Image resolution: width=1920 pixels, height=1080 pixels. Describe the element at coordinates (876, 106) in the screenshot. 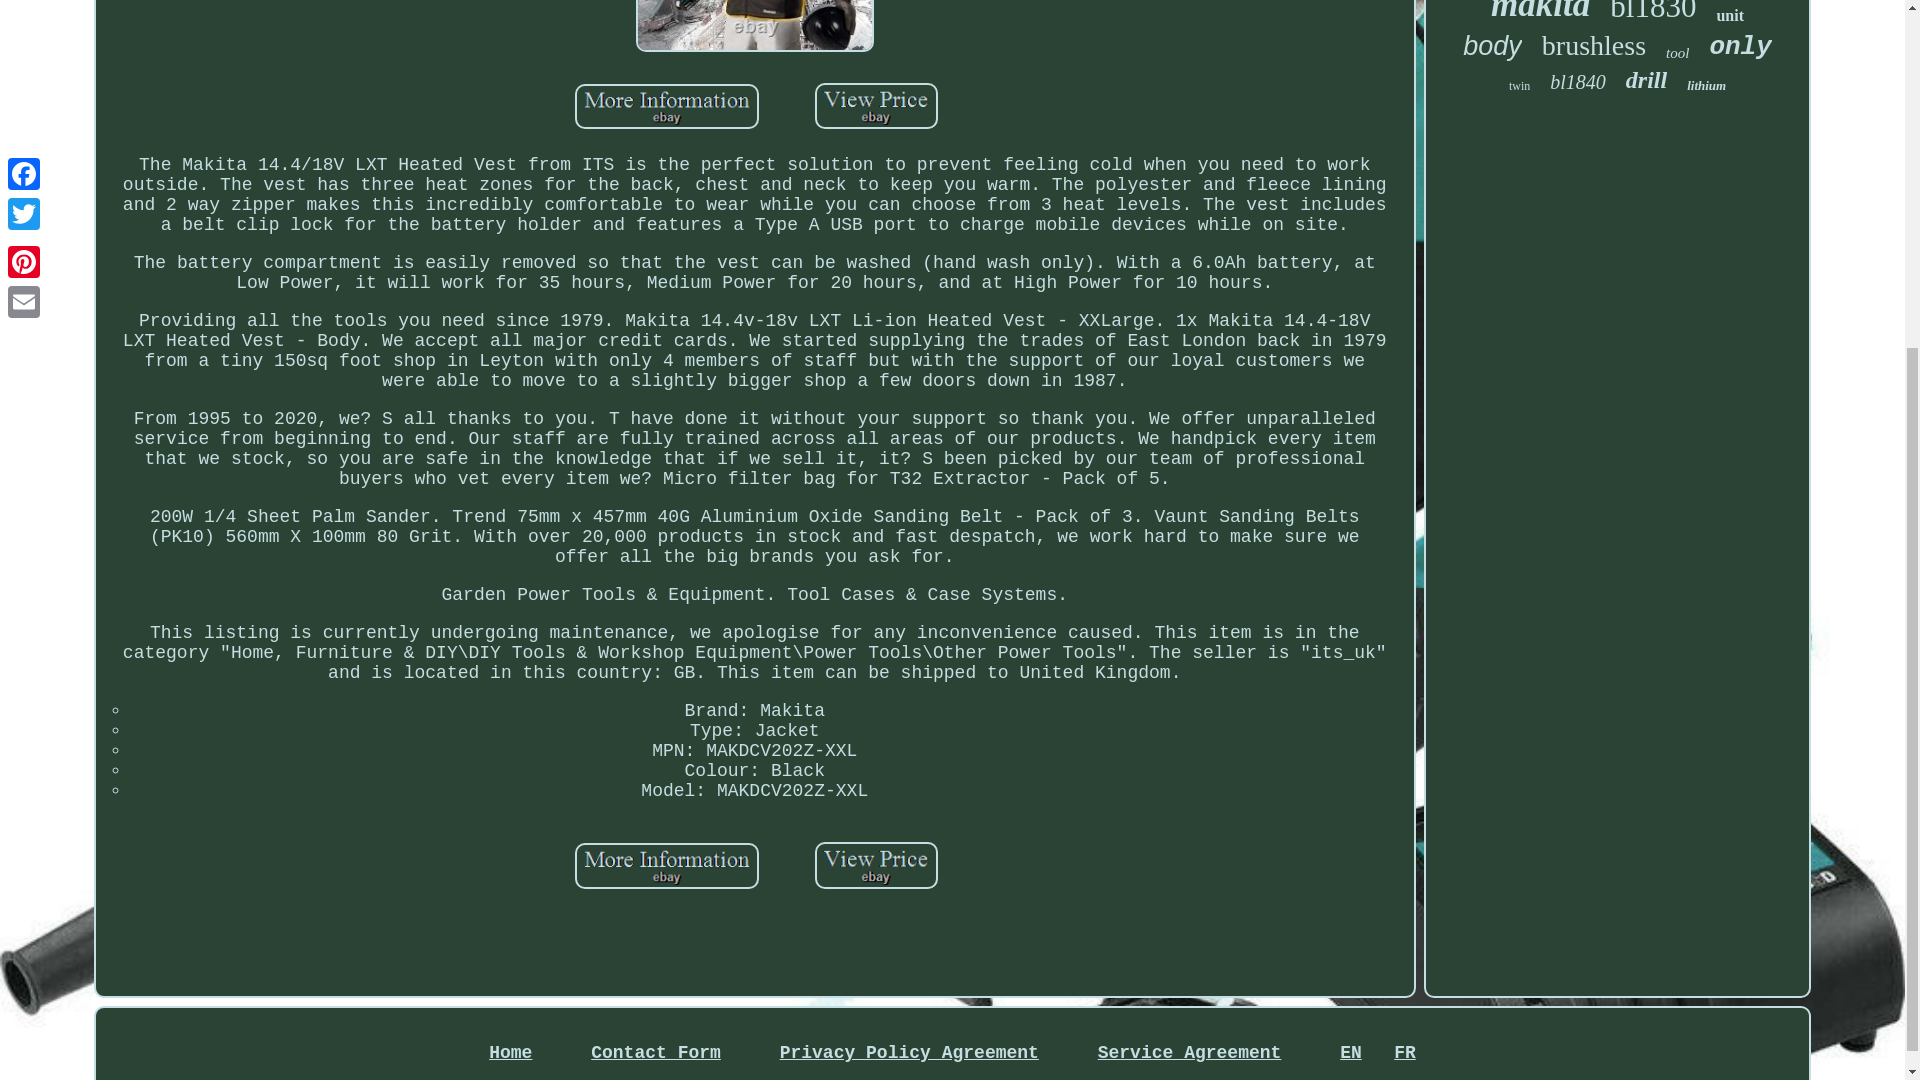

I see `Makita 14.4v-18v LXT Li-ion Heated Vest XXLarge` at that location.